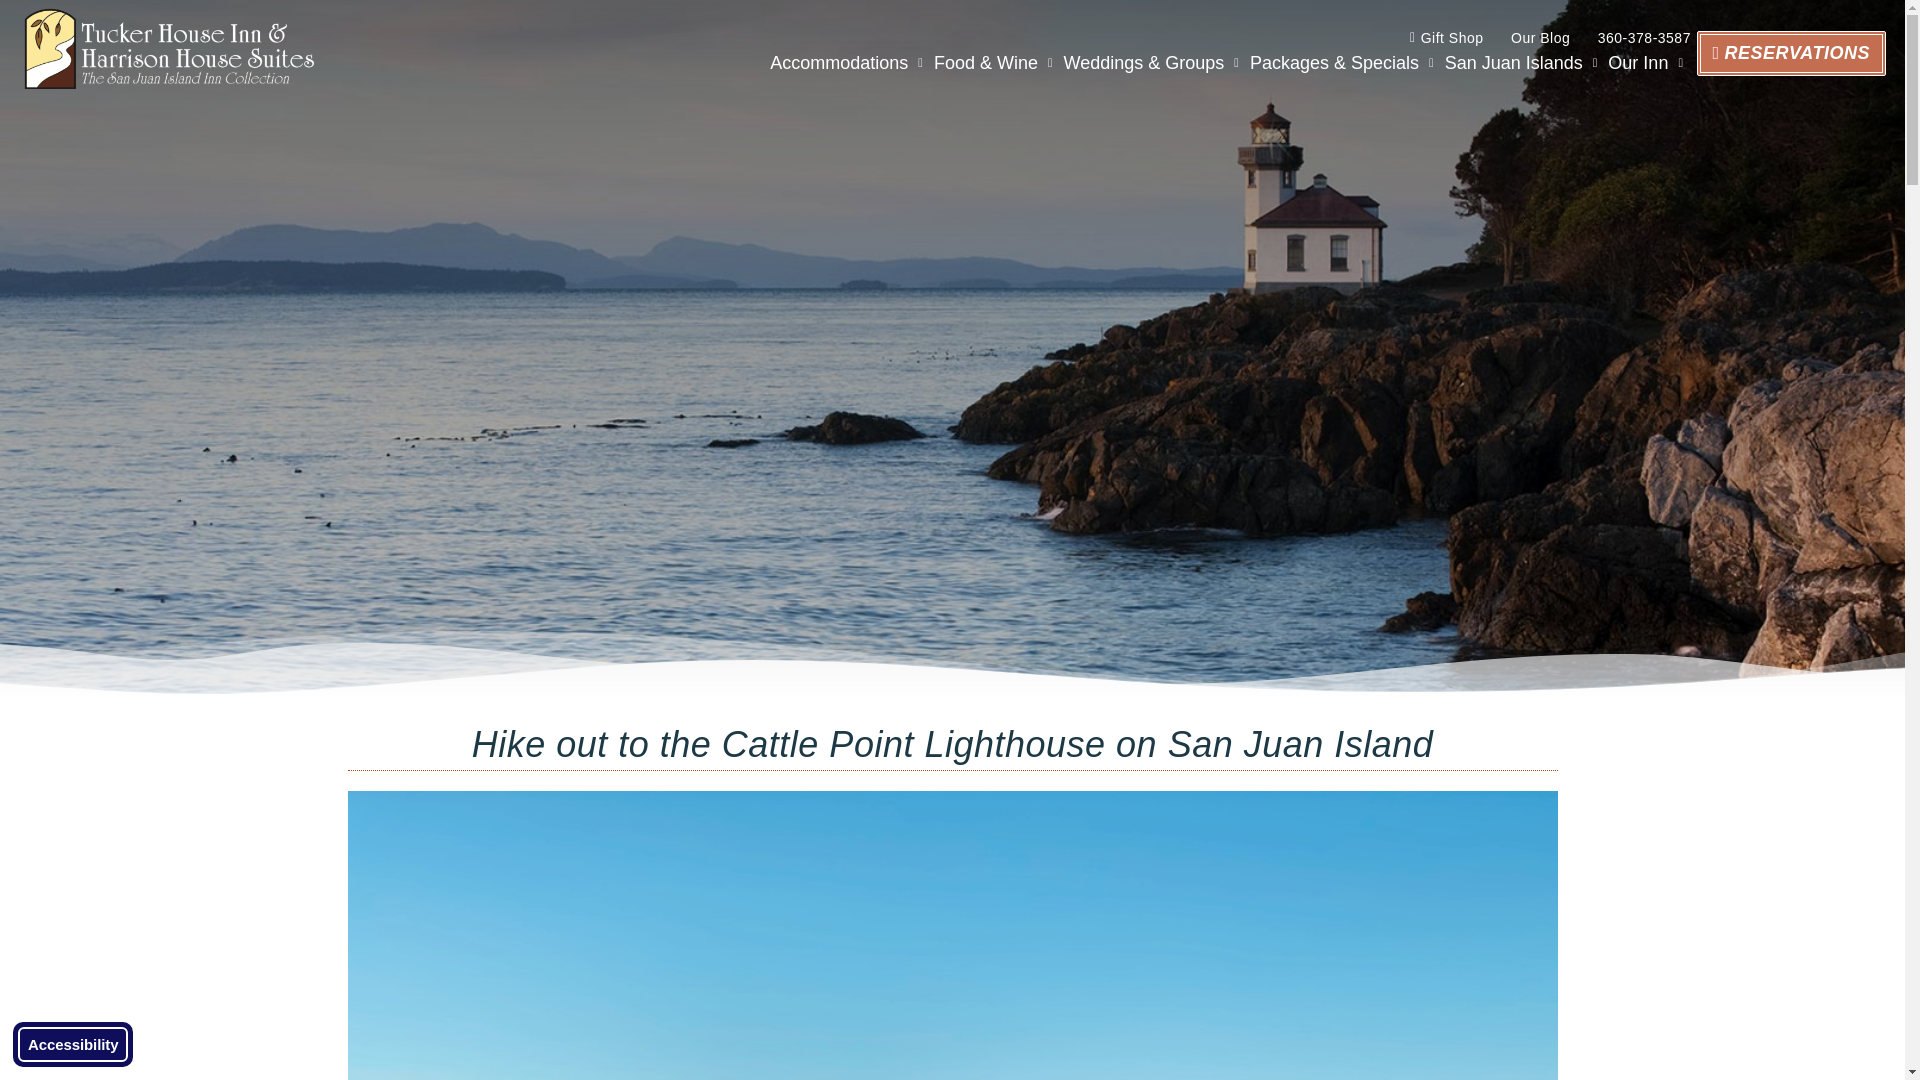  What do you see at coordinates (1632, 38) in the screenshot?
I see `360-378-3587` at bounding box center [1632, 38].